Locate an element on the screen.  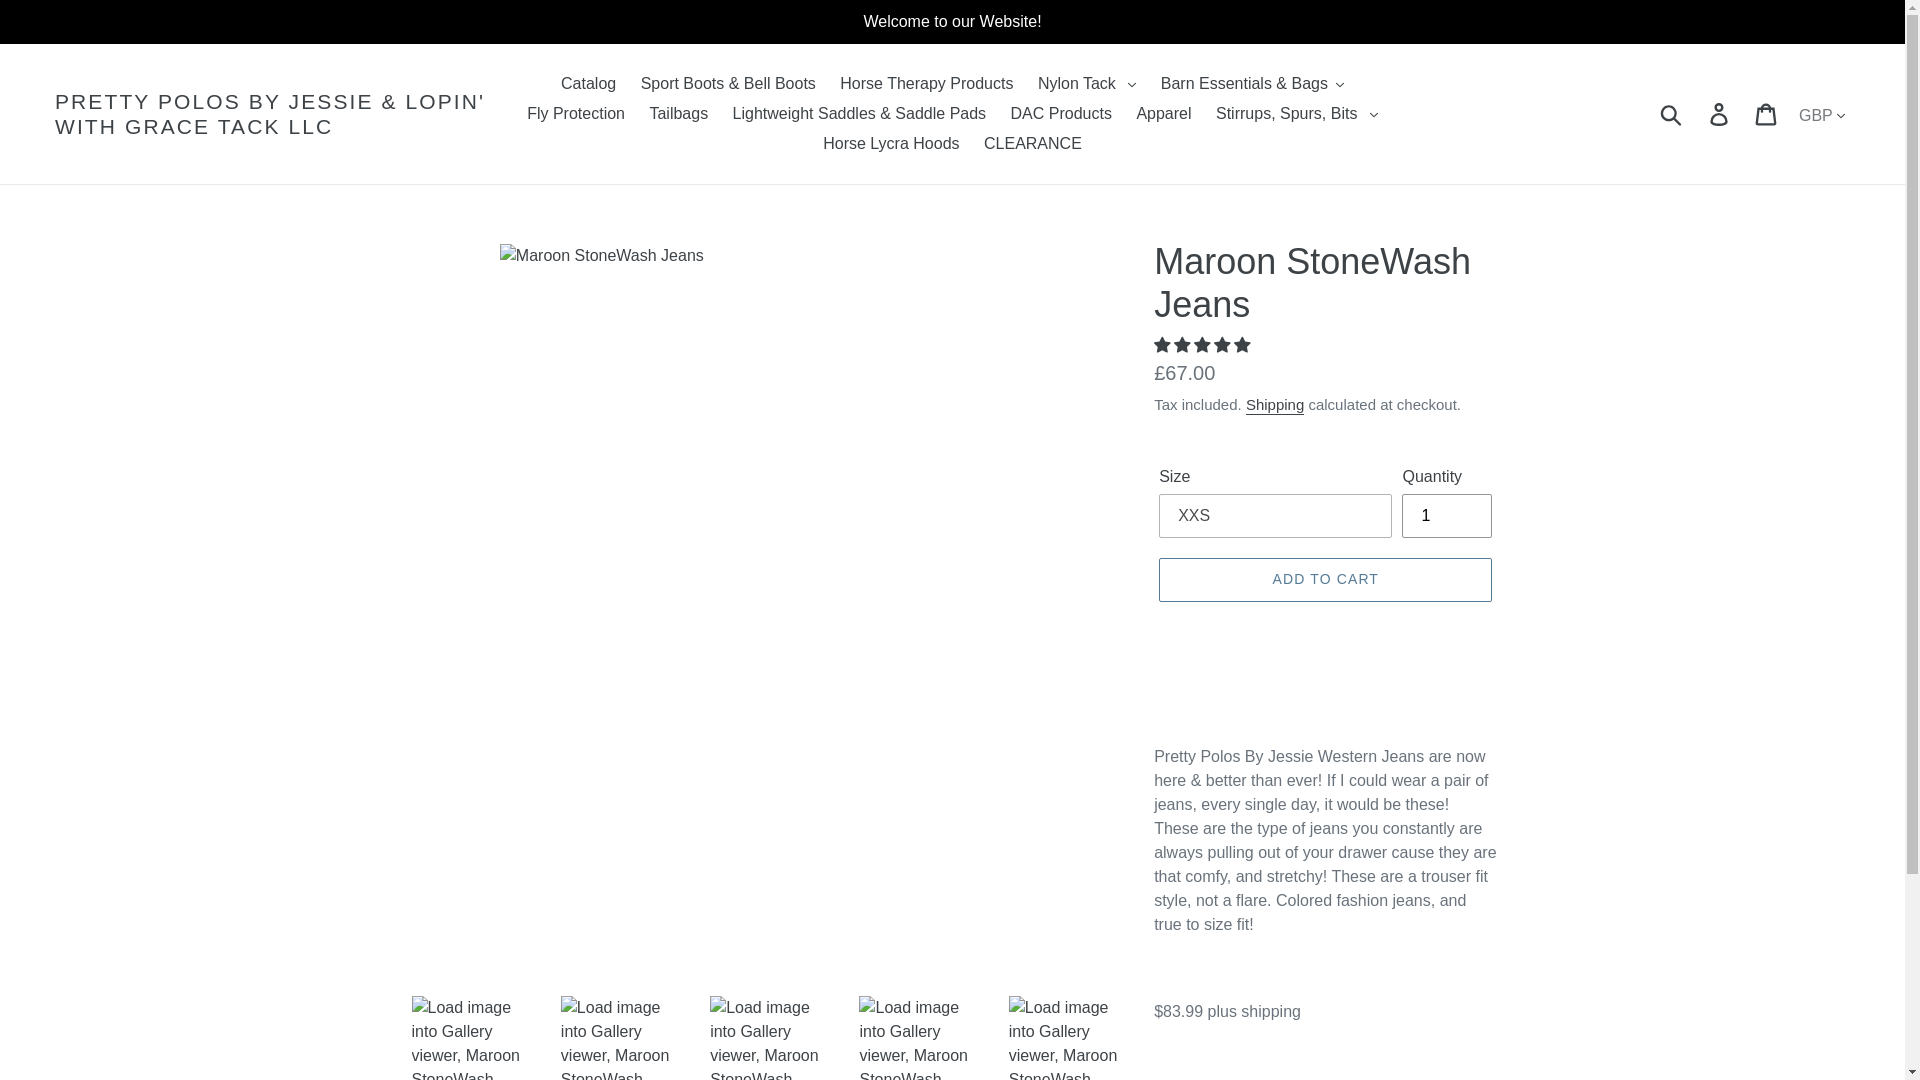
Tailbags is located at coordinates (678, 114).